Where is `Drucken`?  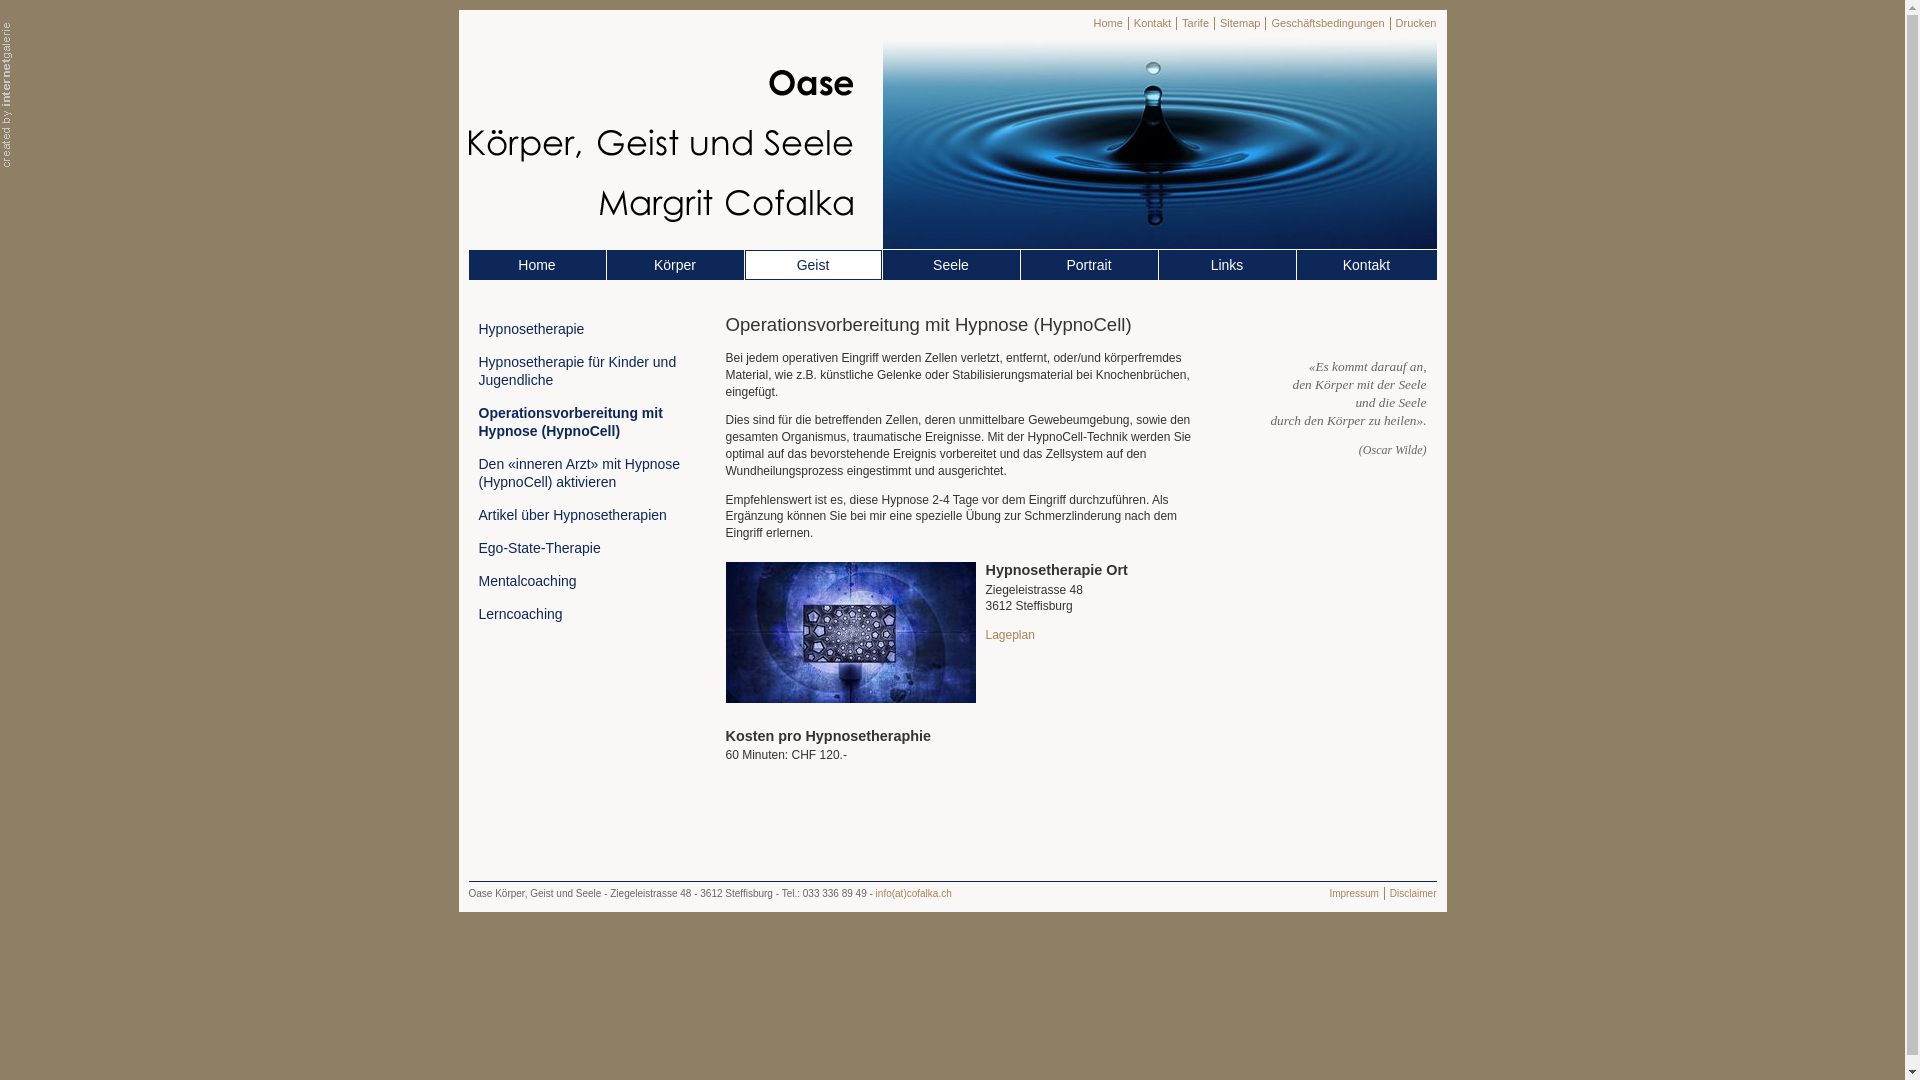 Drucken is located at coordinates (1416, 24).